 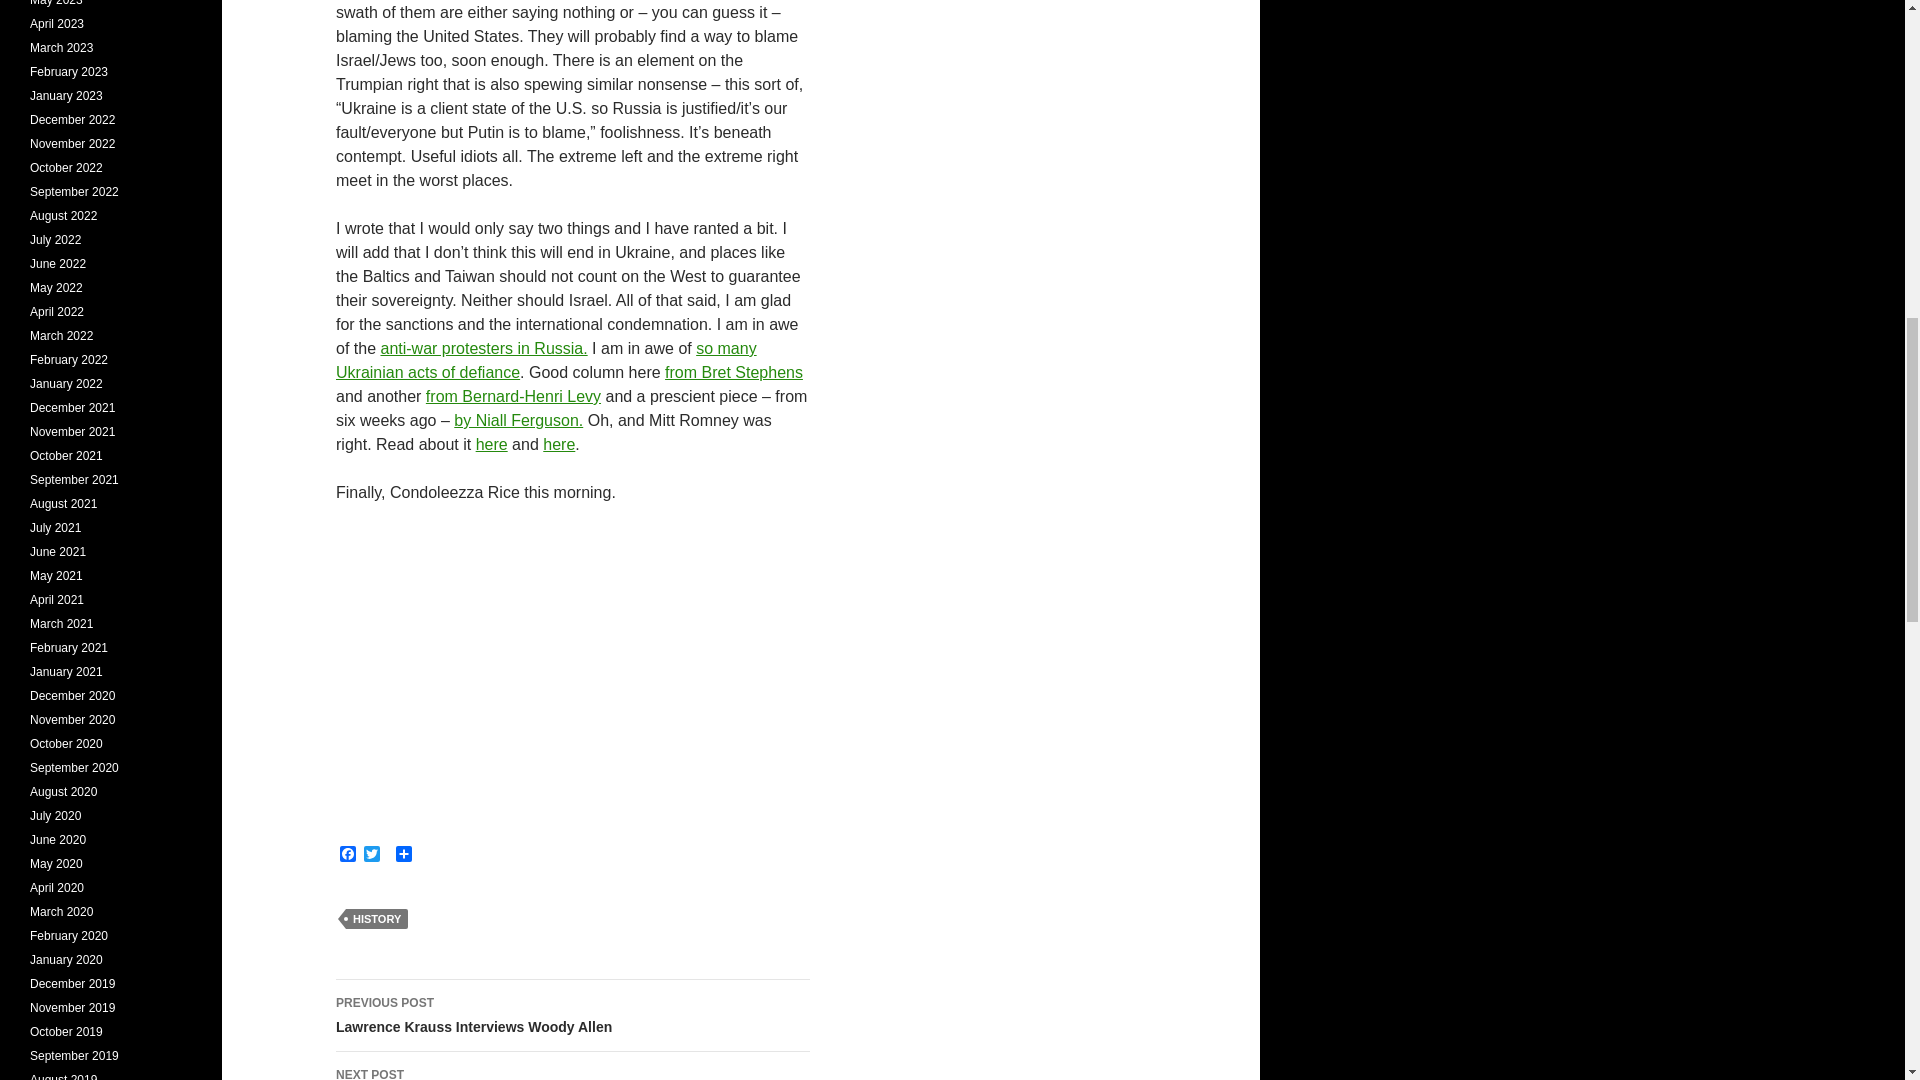 I want to click on anti-war protesters in Russia., so click(x=546, y=360).